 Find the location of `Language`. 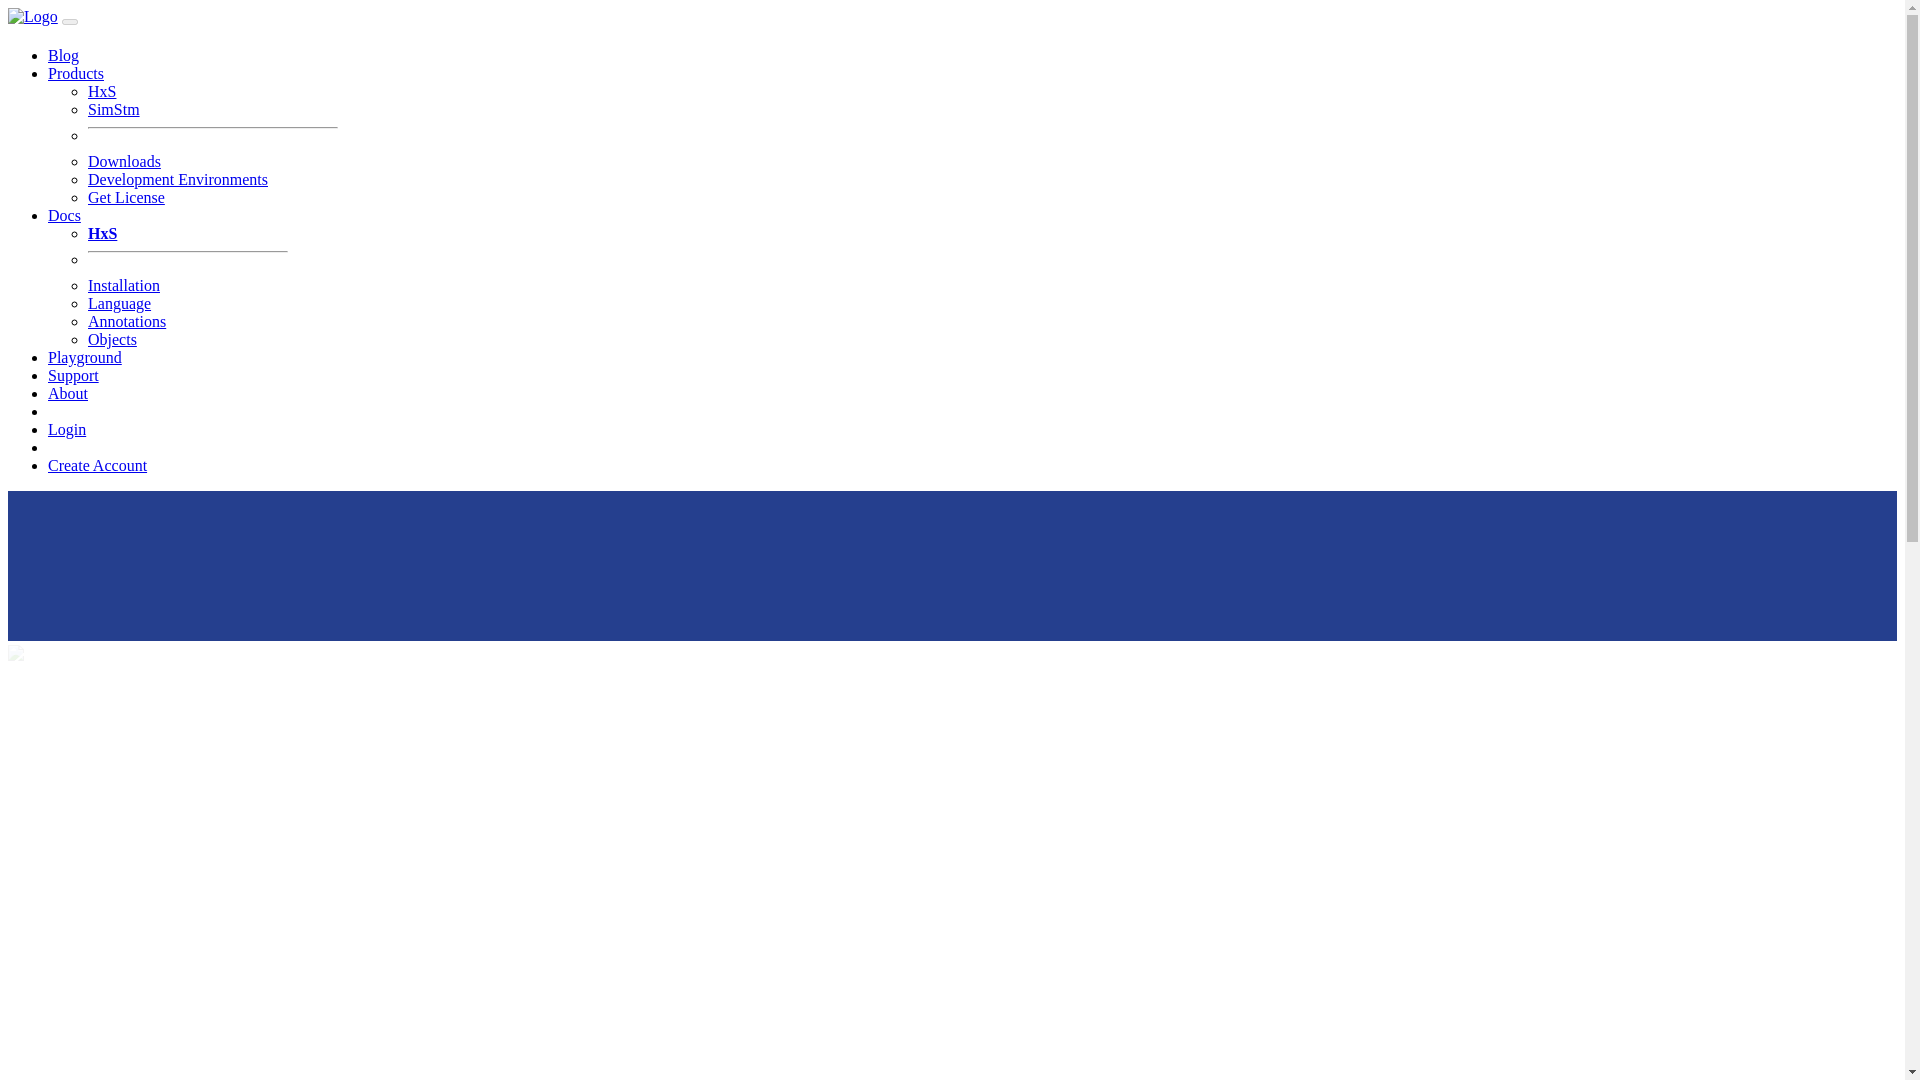

Language is located at coordinates (120, 303).